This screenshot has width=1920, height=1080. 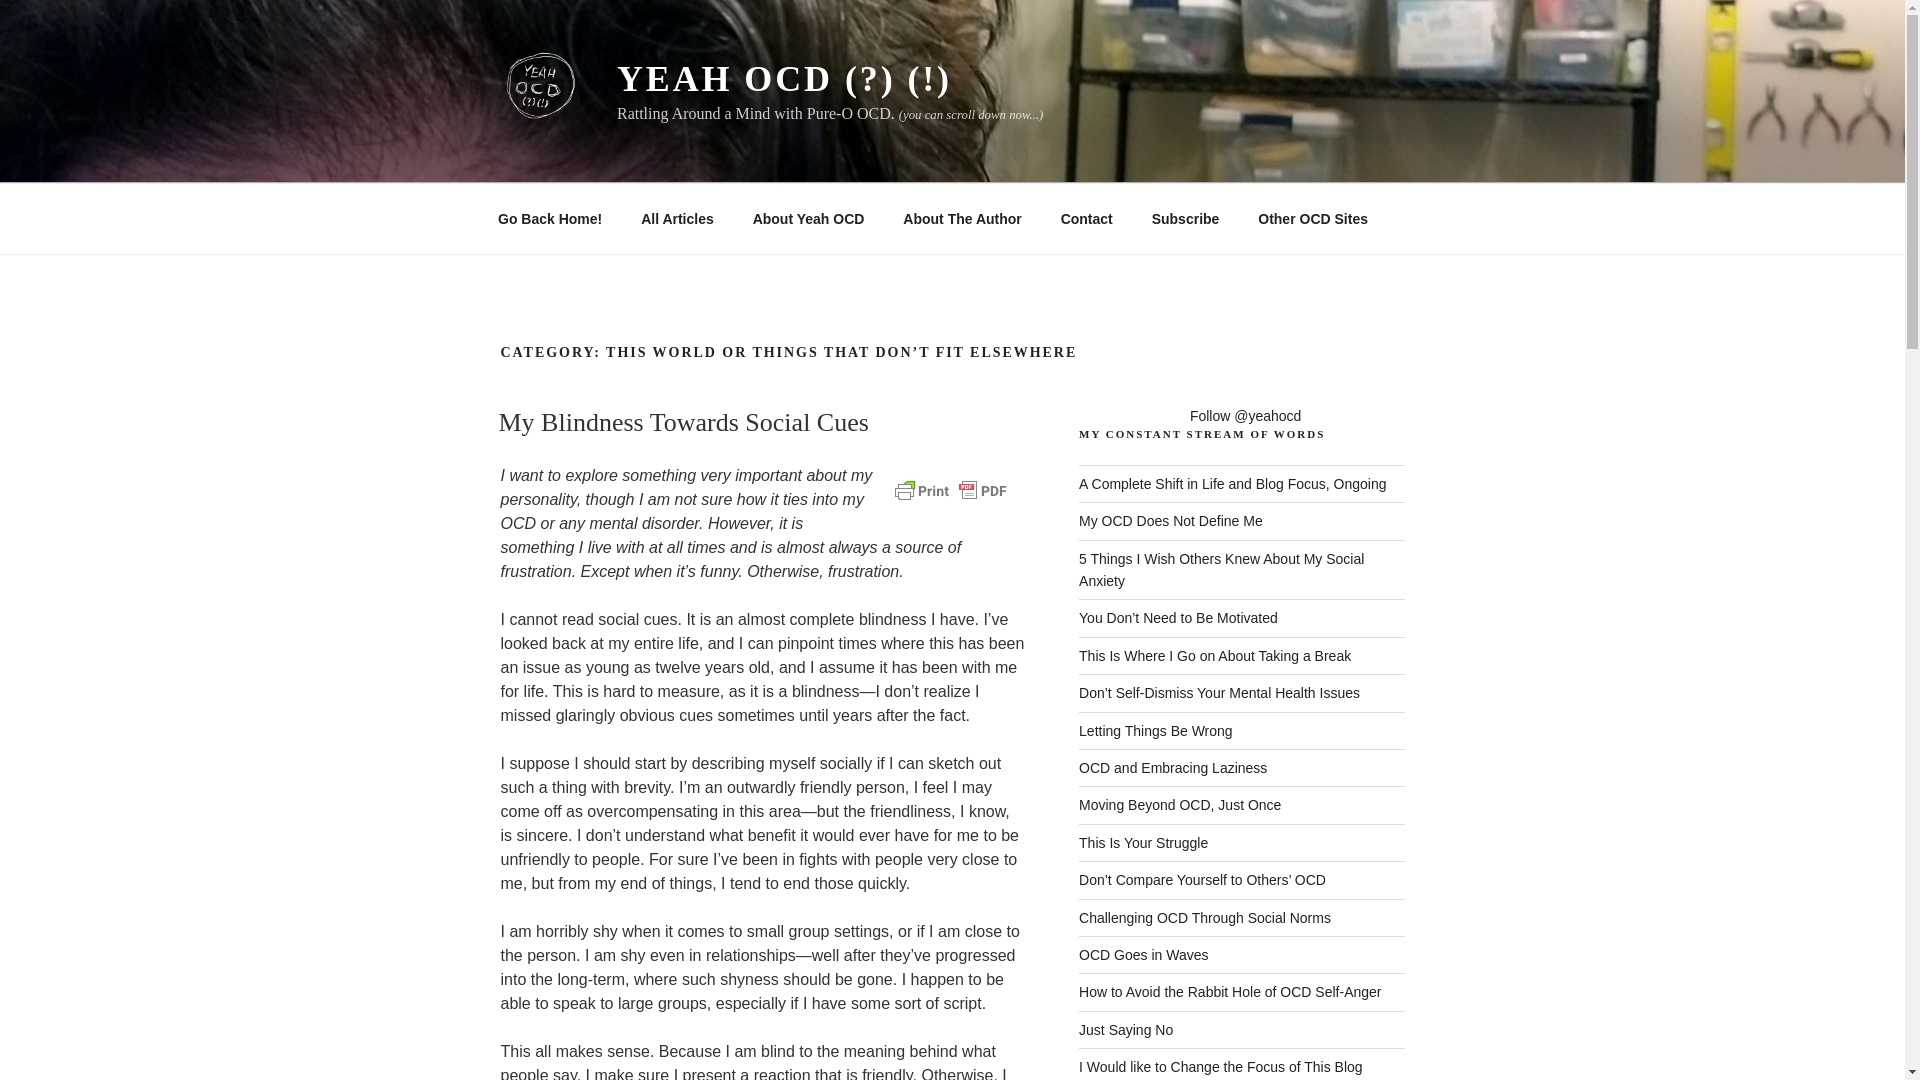 What do you see at coordinates (1180, 805) in the screenshot?
I see `Moving Beyond OCD, Just Once` at bounding box center [1180, 805].